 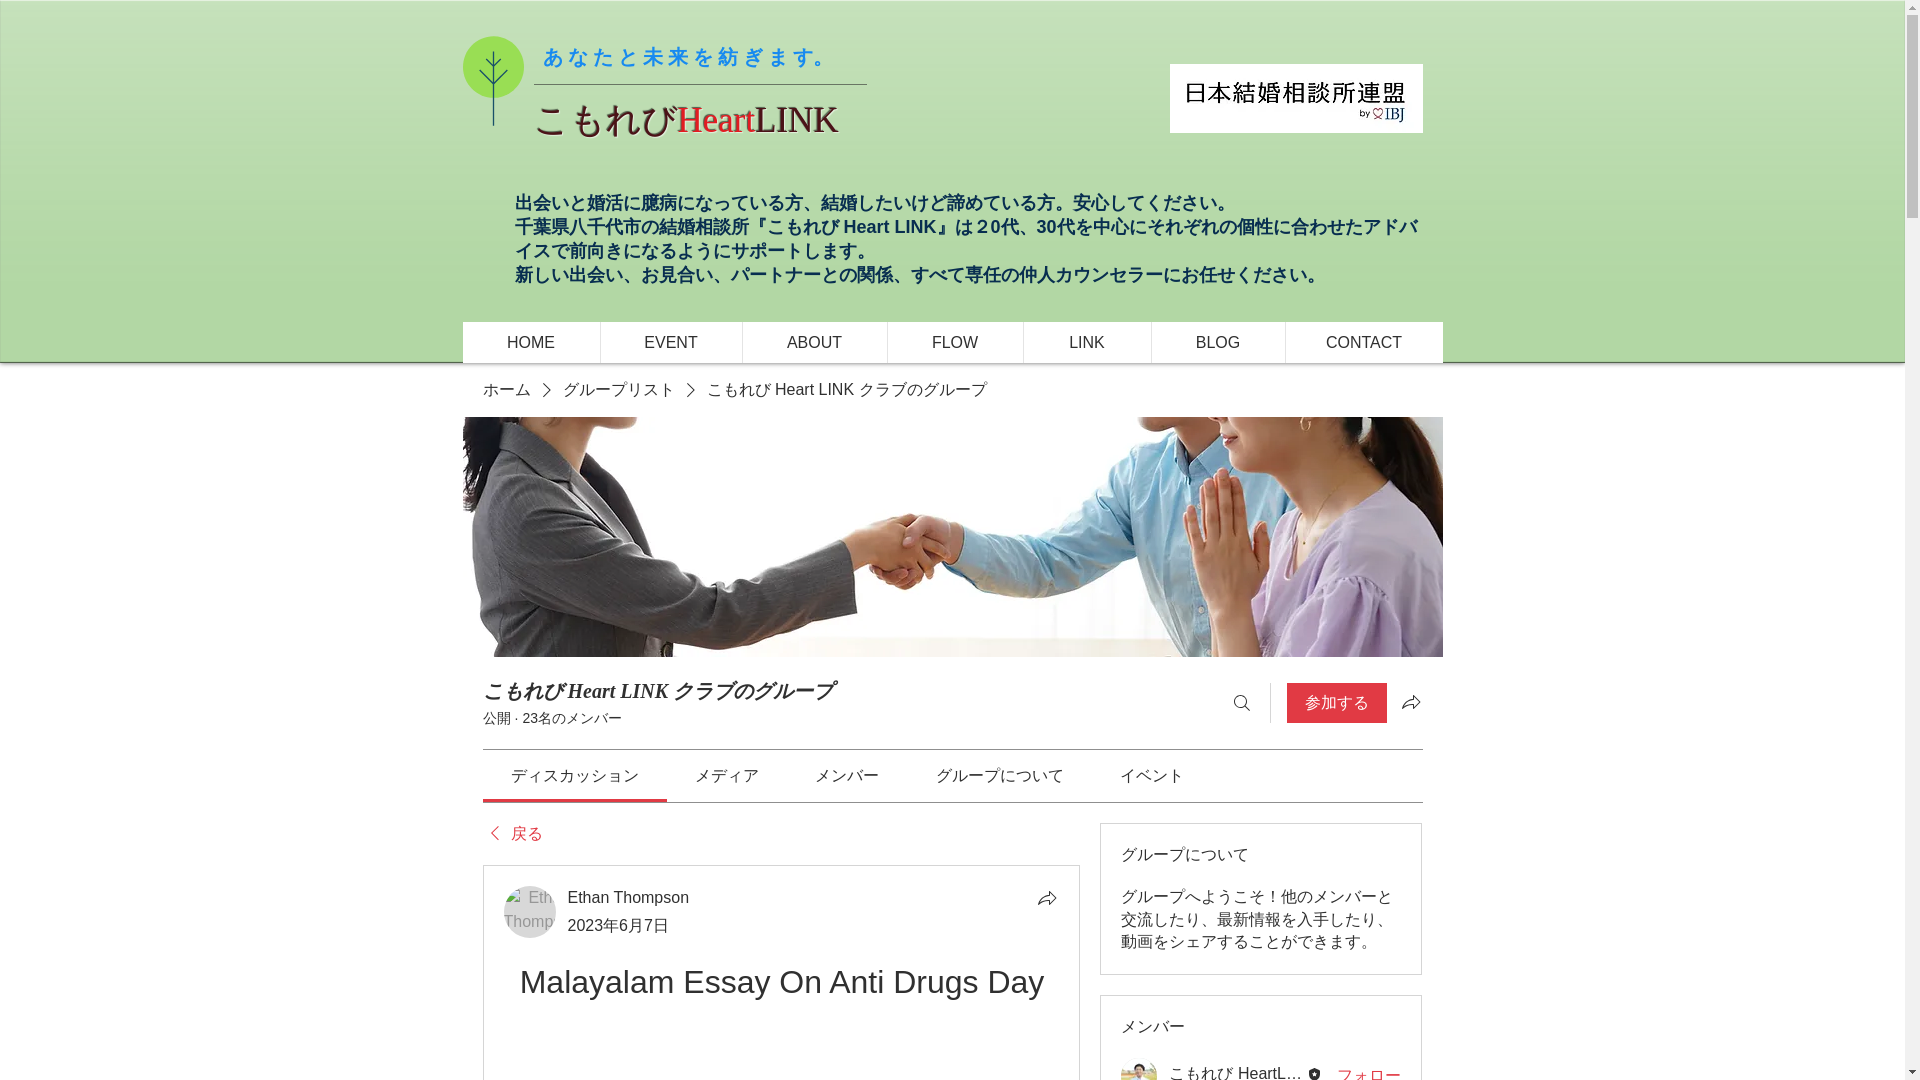 What do you see at coordinates (530, 912) in the screenshot?
I see `Ethan Thompson` at bounding box center [530, 912].